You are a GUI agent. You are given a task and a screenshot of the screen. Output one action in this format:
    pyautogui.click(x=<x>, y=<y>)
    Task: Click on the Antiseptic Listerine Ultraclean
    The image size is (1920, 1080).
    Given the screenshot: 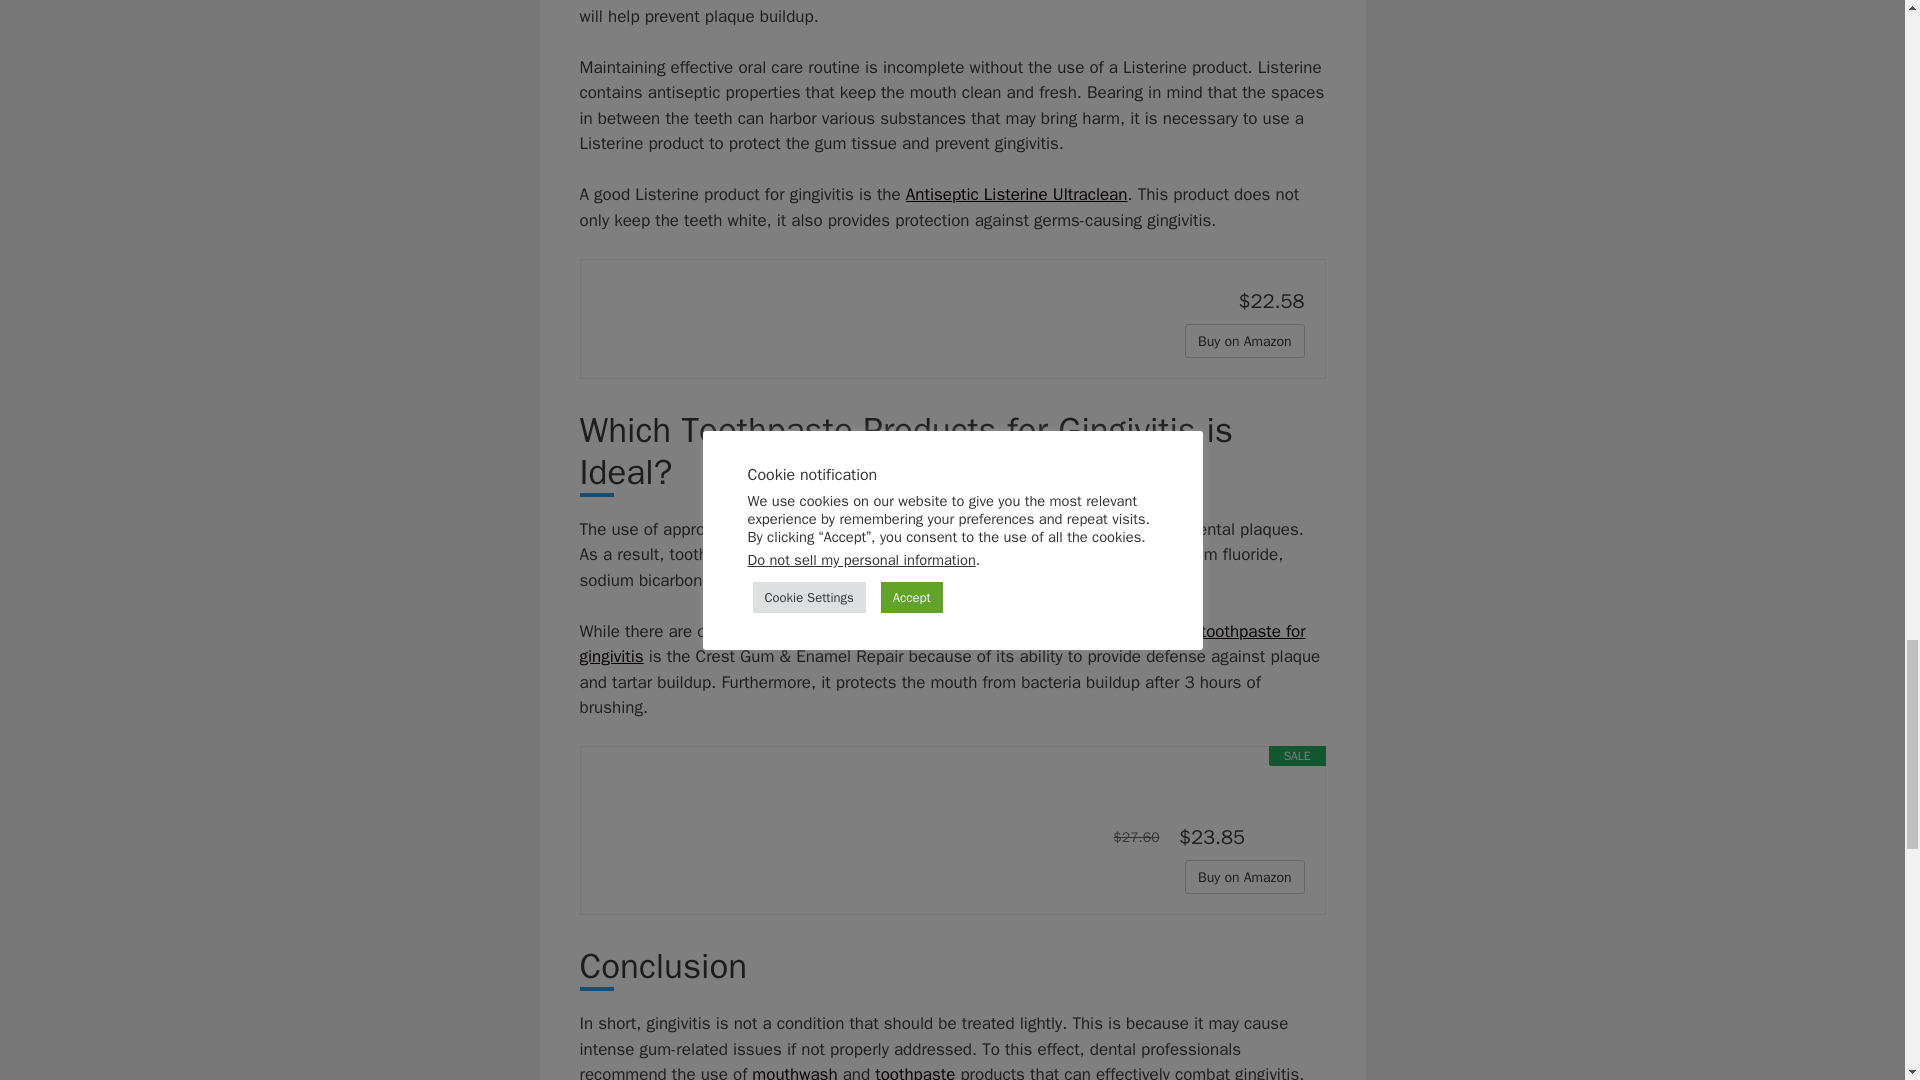 What is the action you would take?
    pyautogui.click(x=1017, y=194)
    